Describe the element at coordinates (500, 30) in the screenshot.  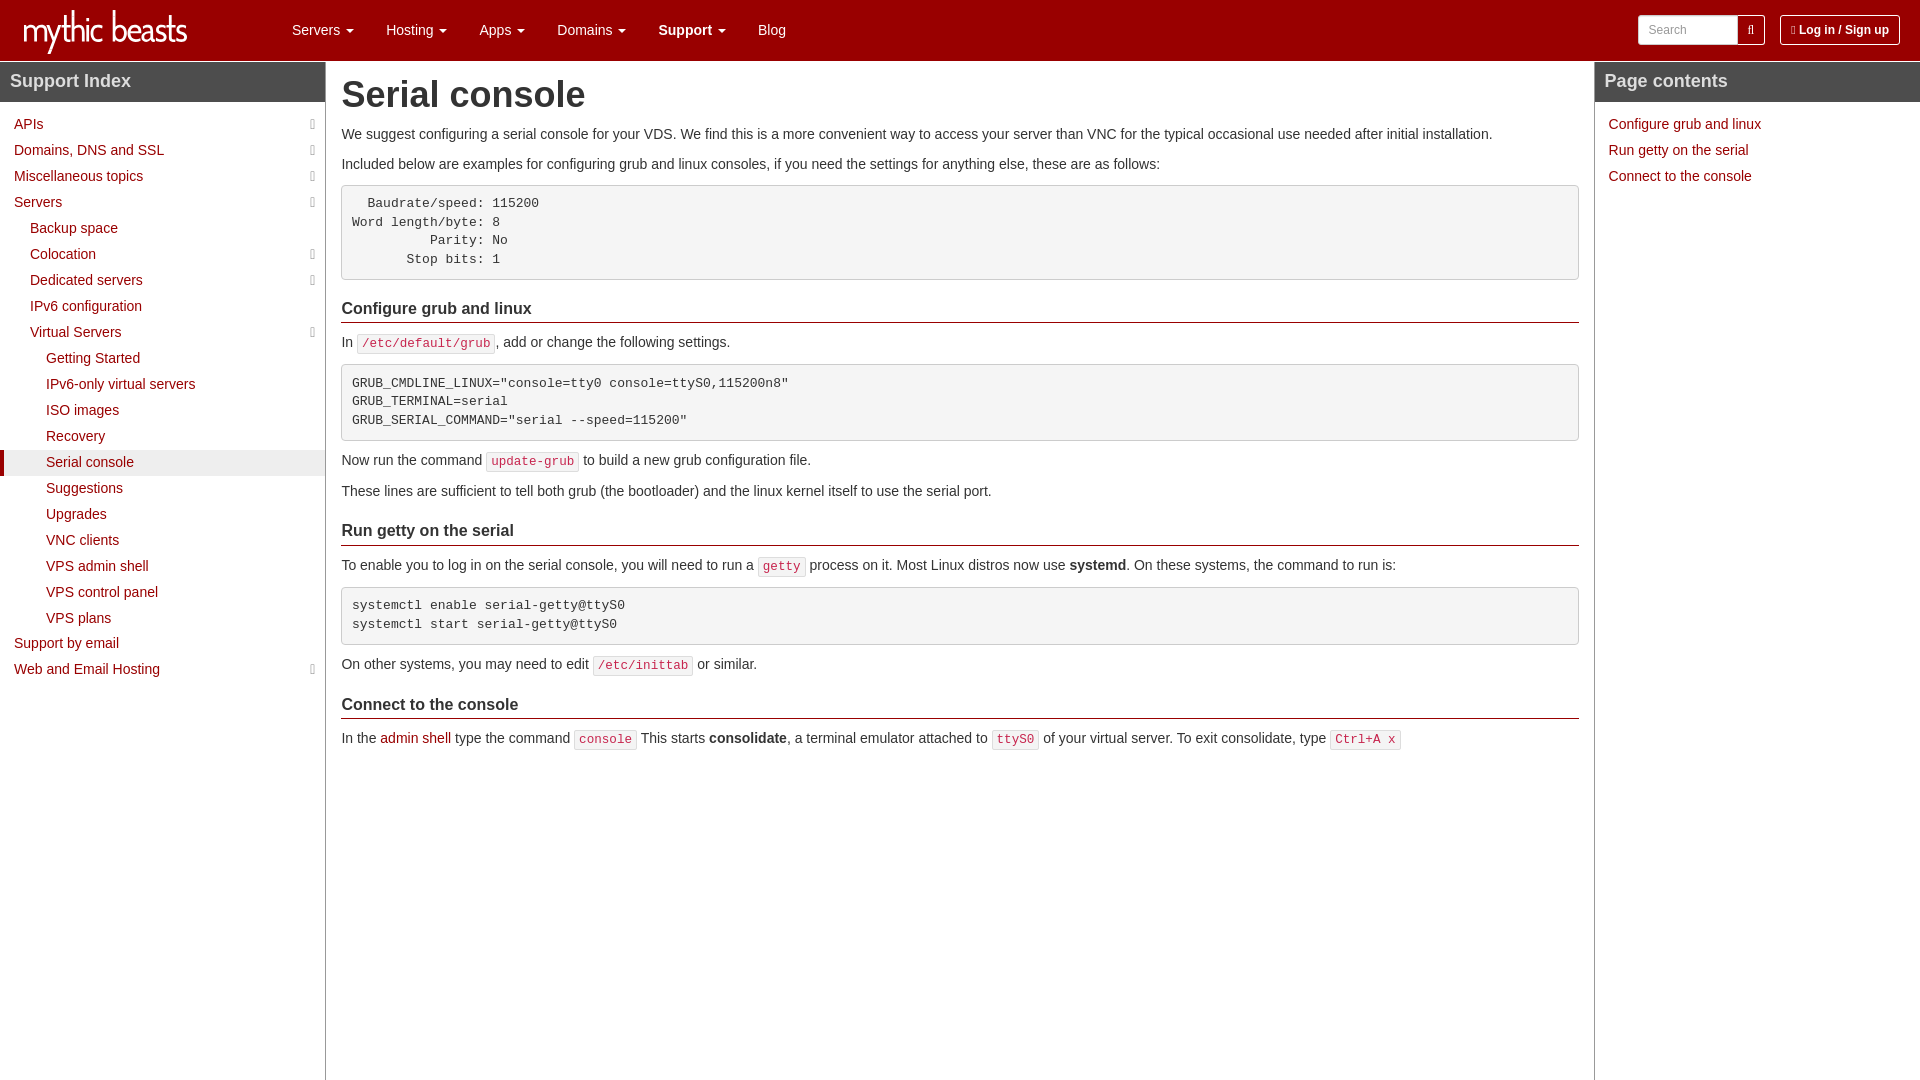
I see `Apps` at that location.